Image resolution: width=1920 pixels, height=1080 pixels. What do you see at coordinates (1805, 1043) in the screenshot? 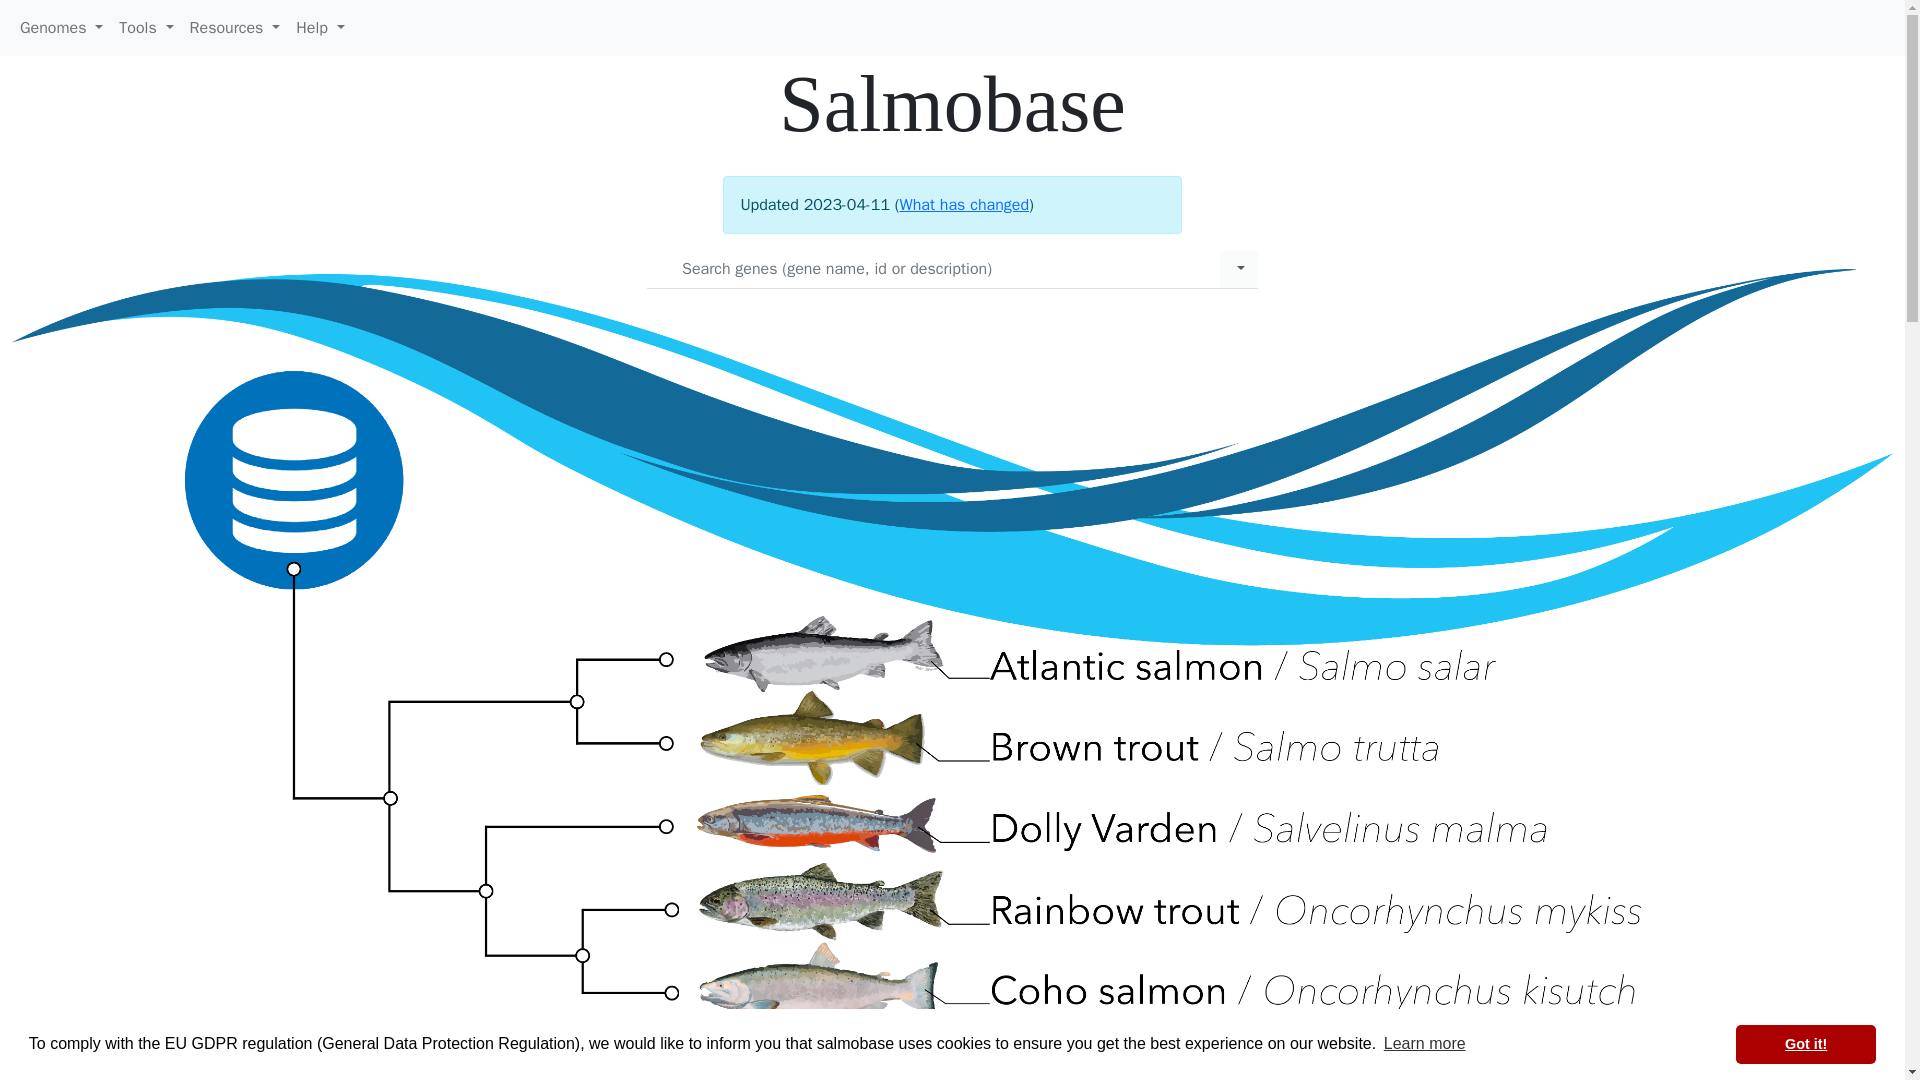
I see `Got it!` at bounding box center [1805, 1043].